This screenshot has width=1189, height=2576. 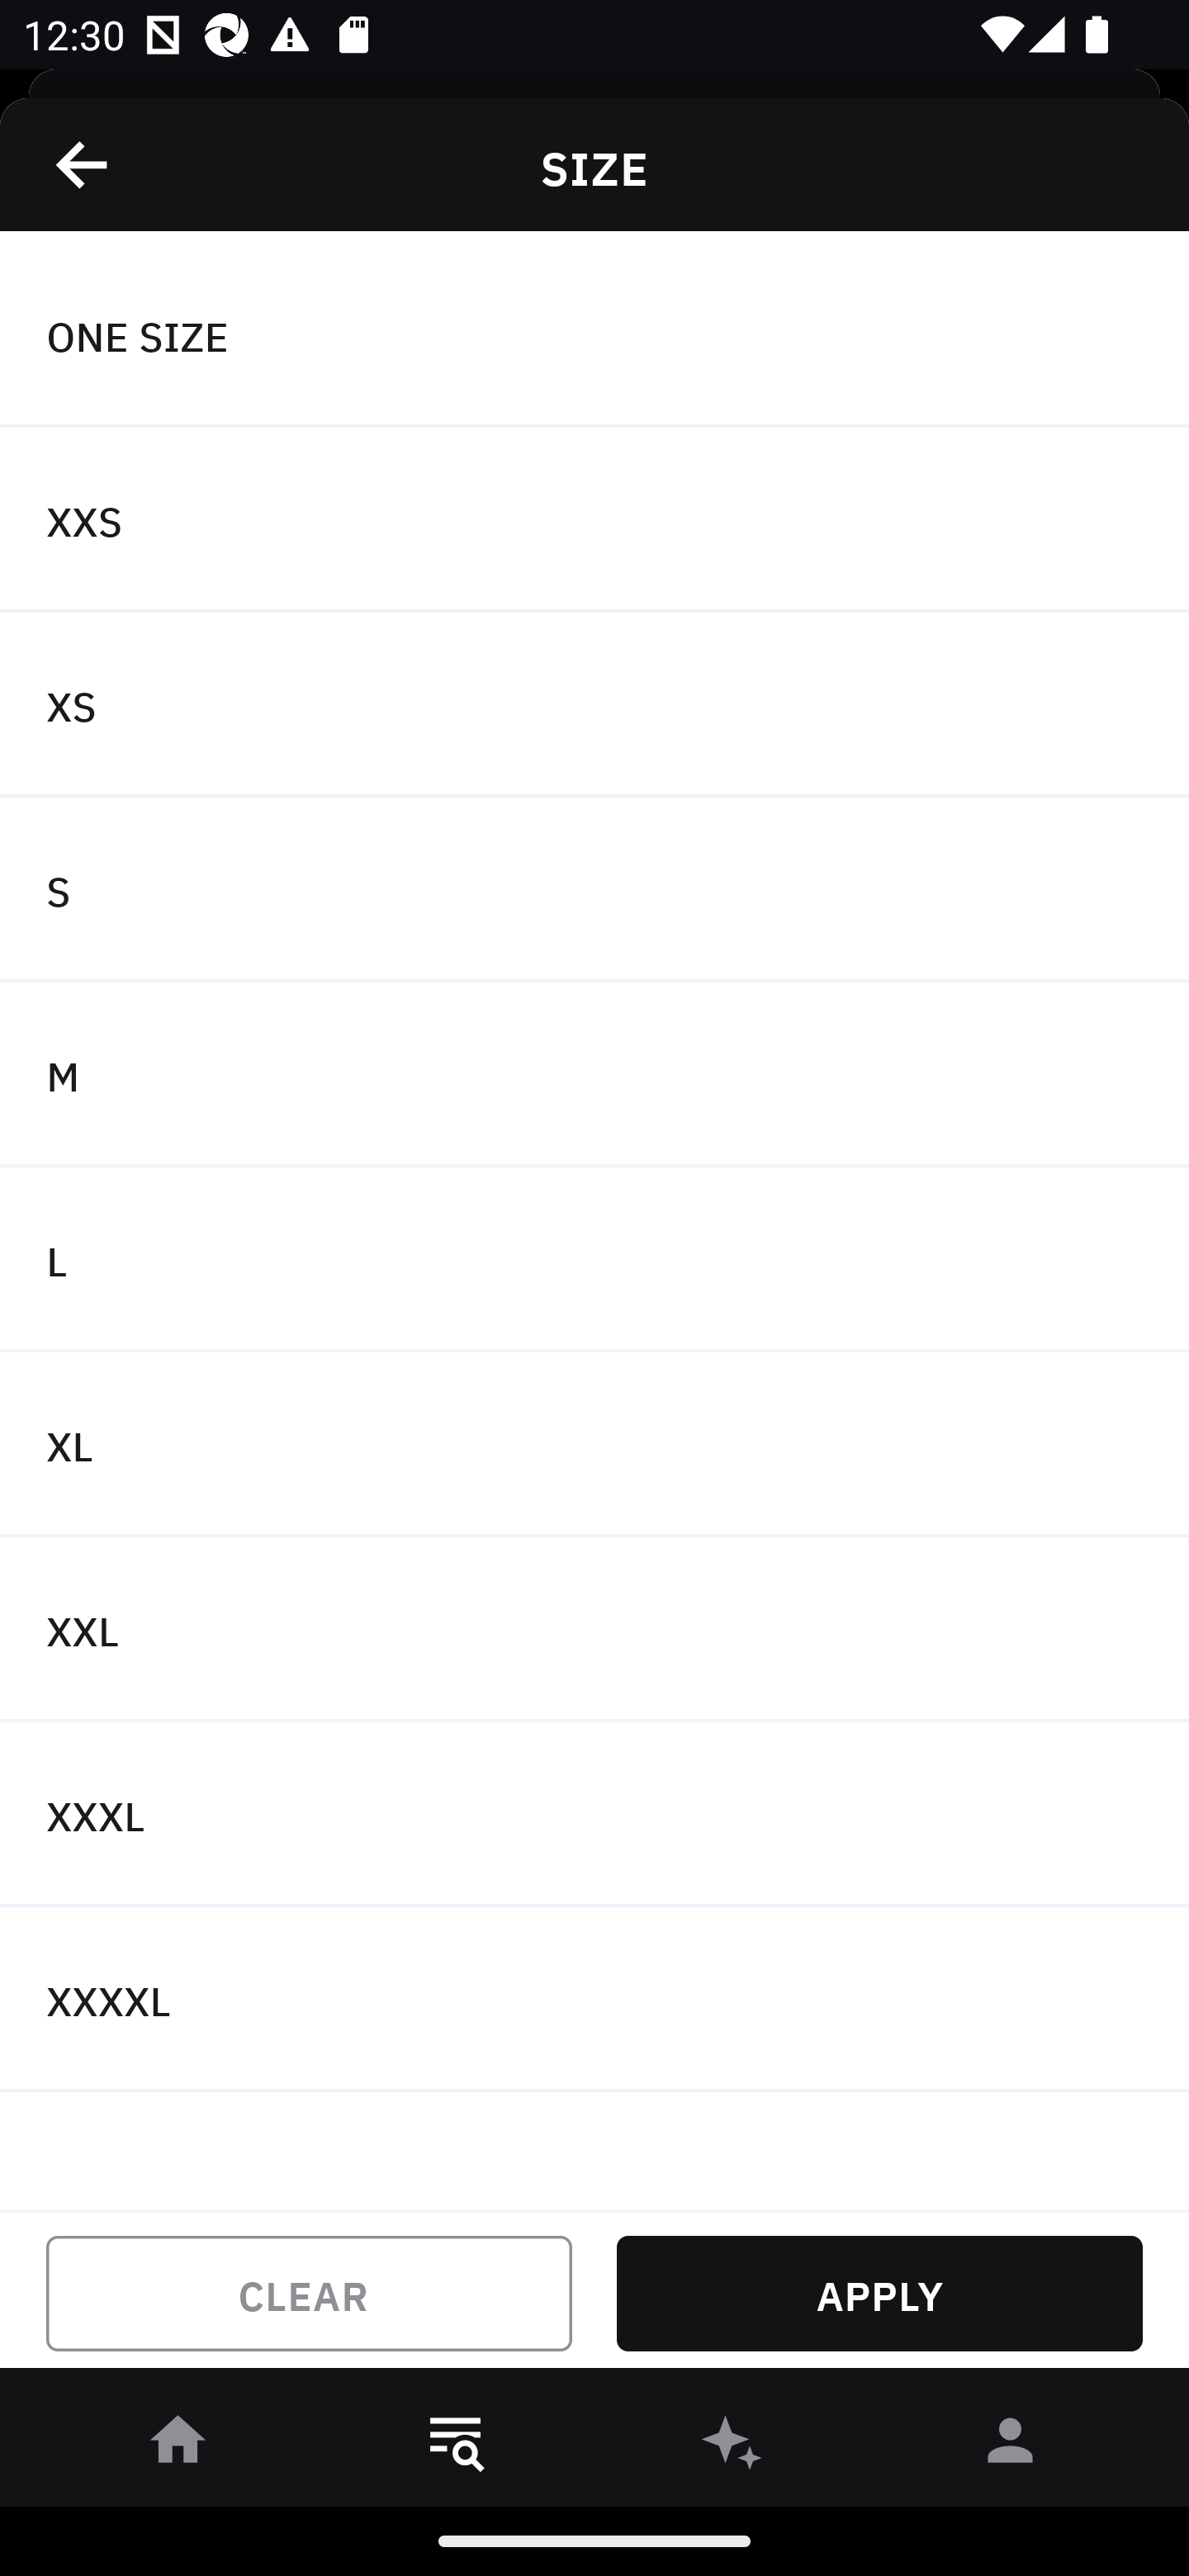 I want to click on 󱎸, so click(x=456, y=2446).